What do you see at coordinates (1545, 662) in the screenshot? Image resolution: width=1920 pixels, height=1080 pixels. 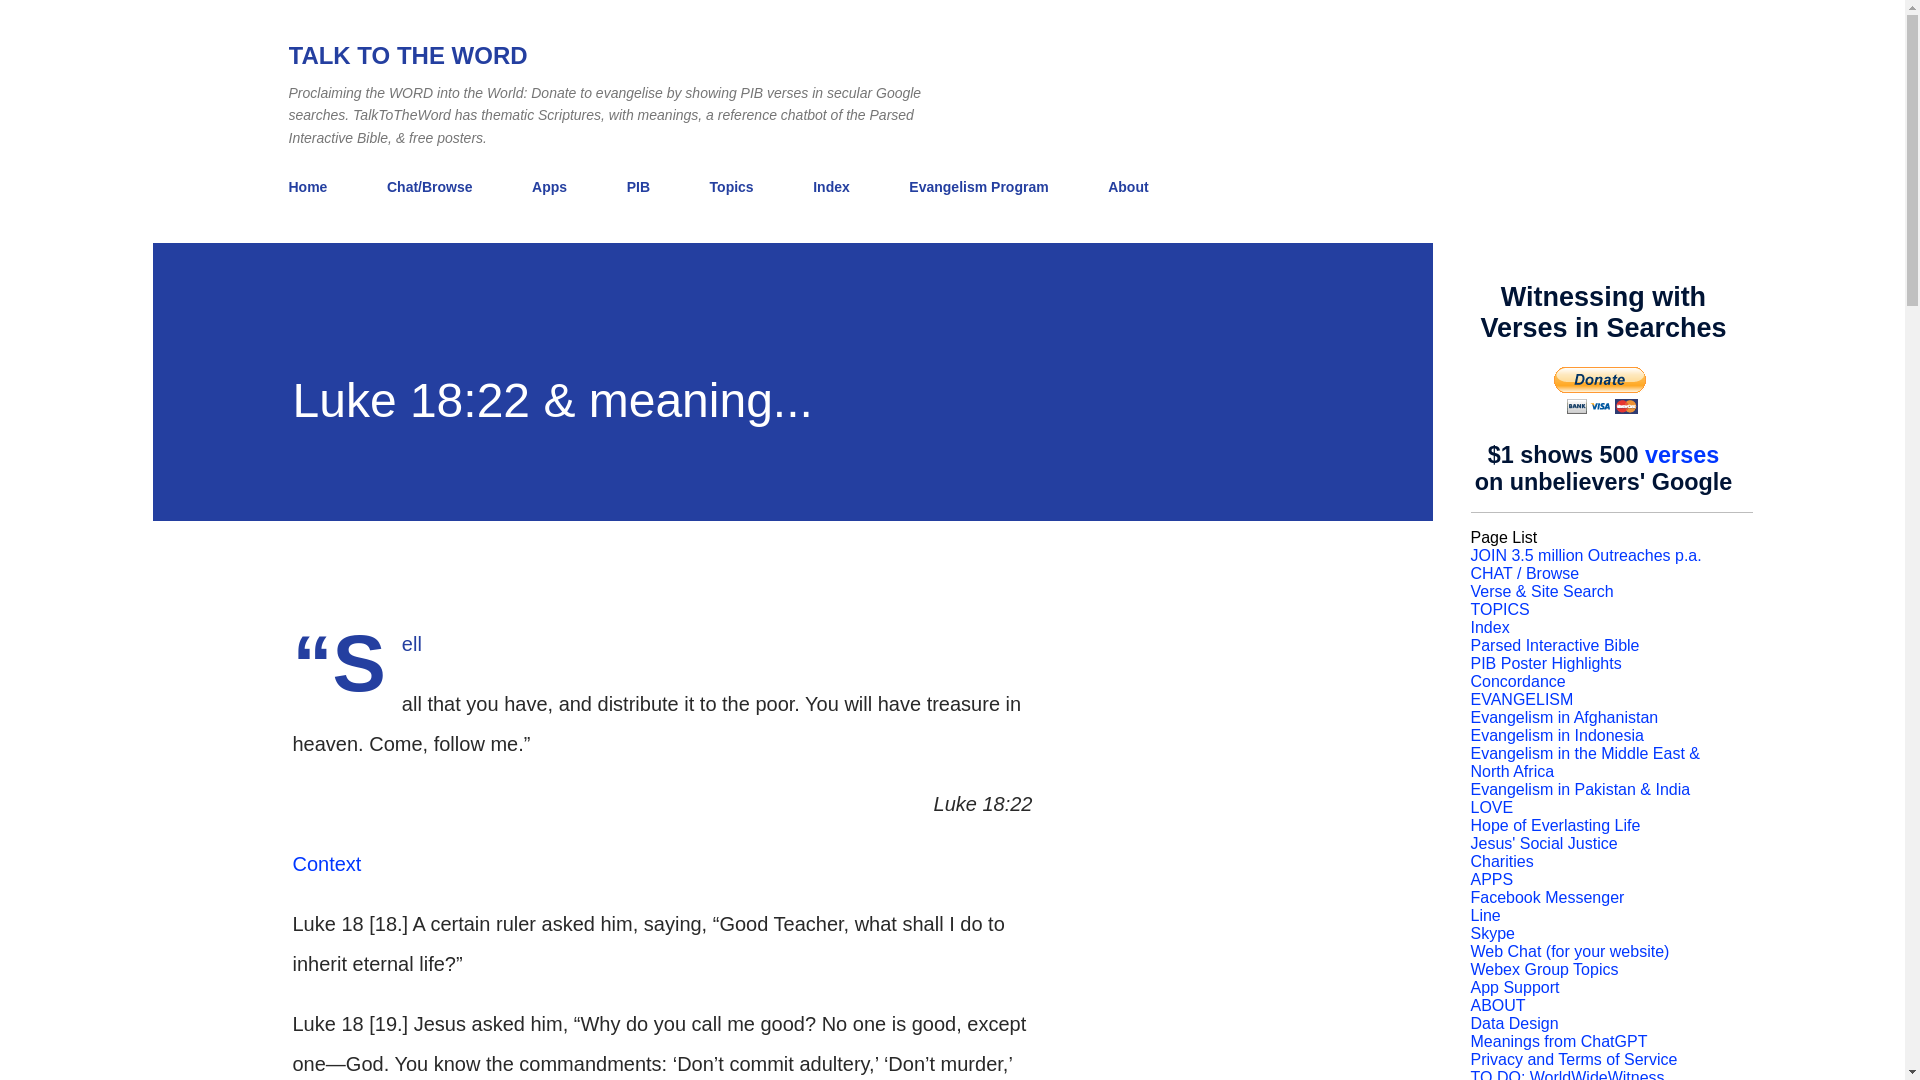 I see `PIB Poster Highlights` at bounding box center [1545, 662].